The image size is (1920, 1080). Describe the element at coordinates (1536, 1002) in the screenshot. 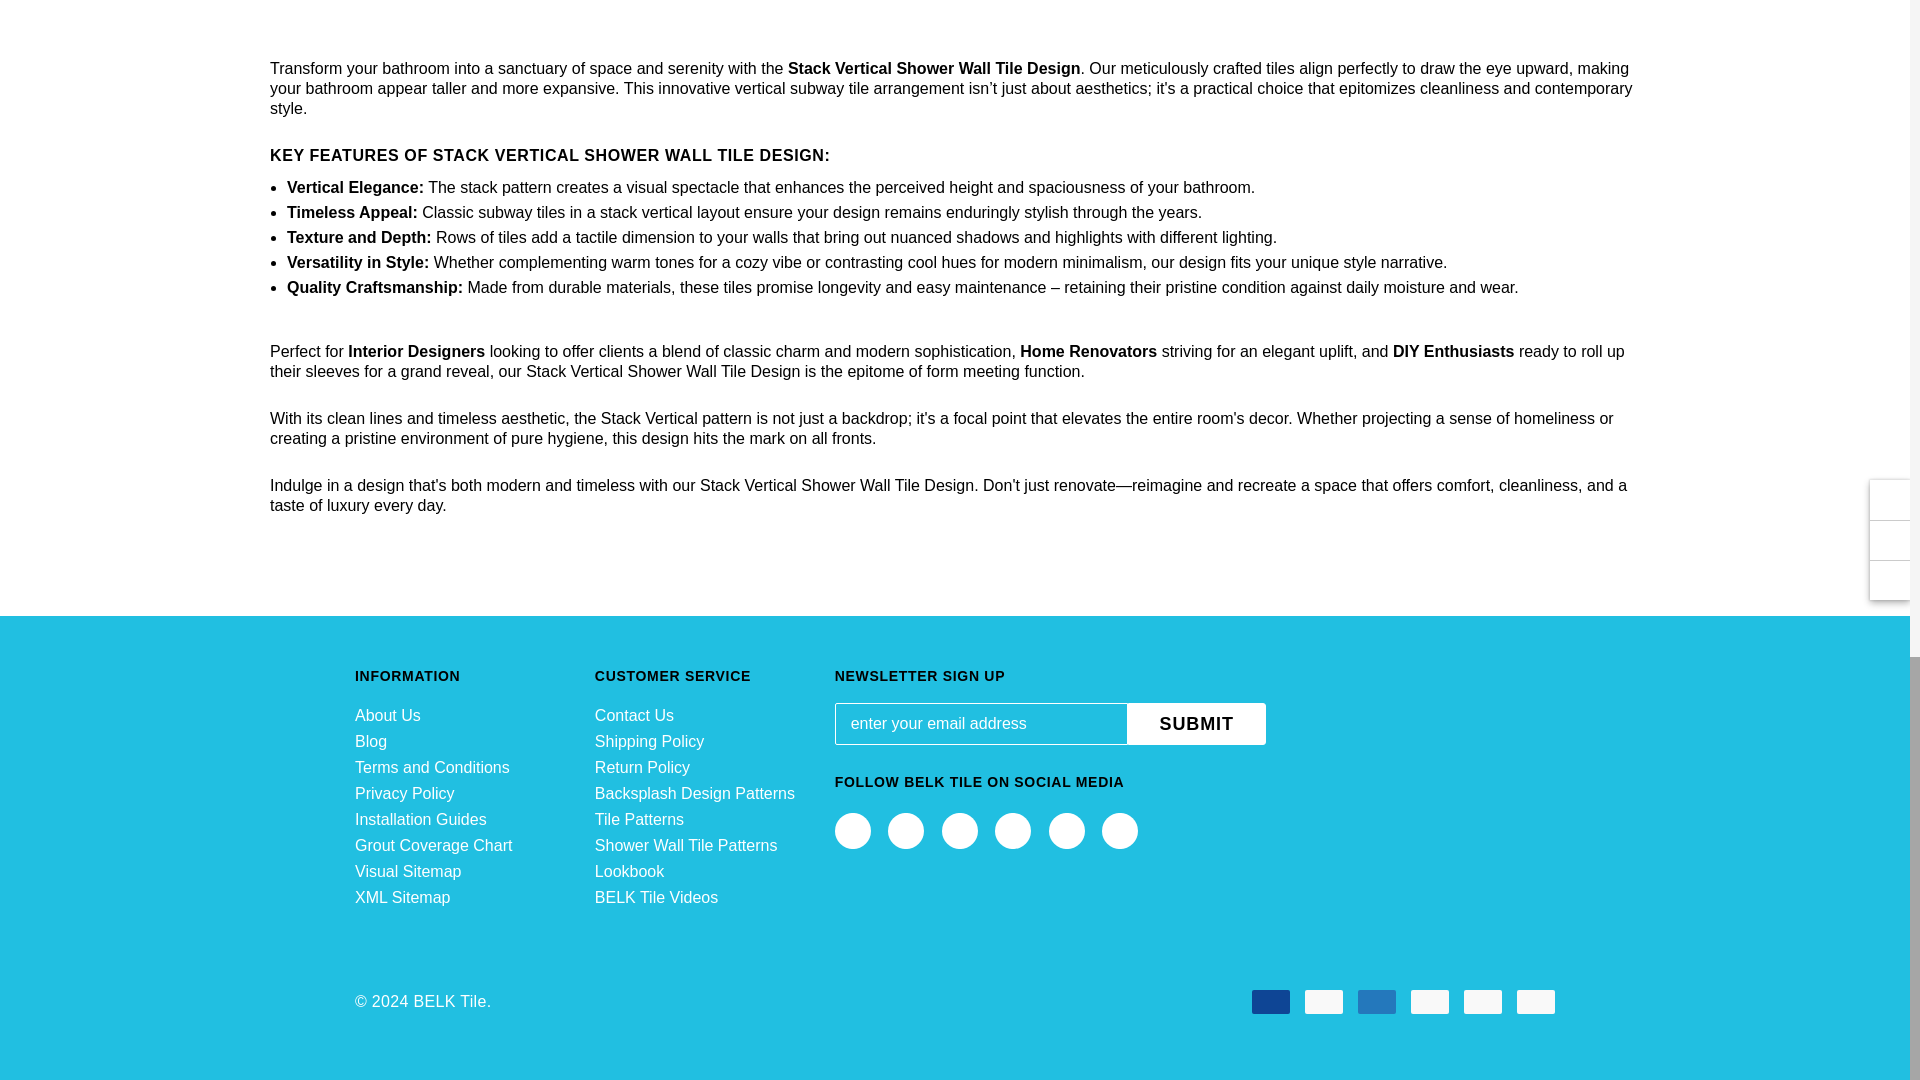

I see `Google Pay Google Pay` at that location.